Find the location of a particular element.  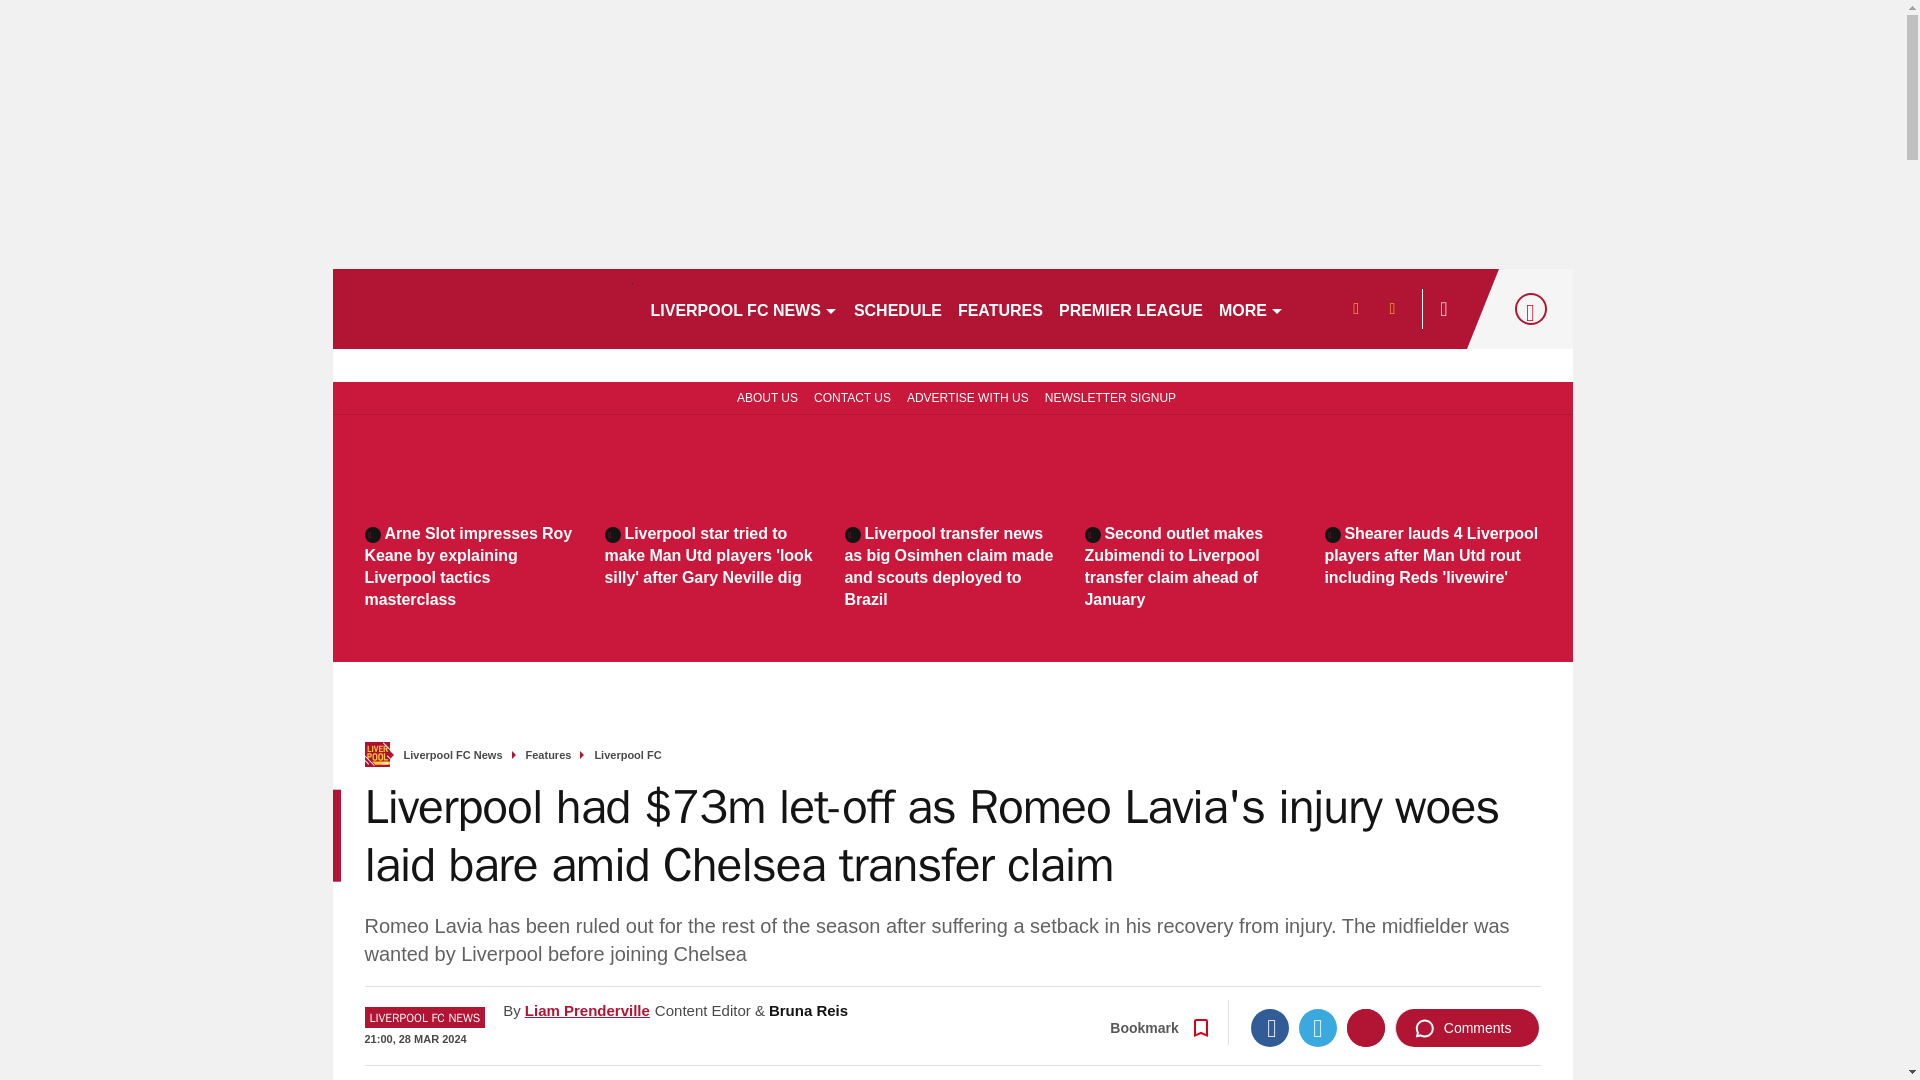

FEATURES is located at coordinates (1000, 308).